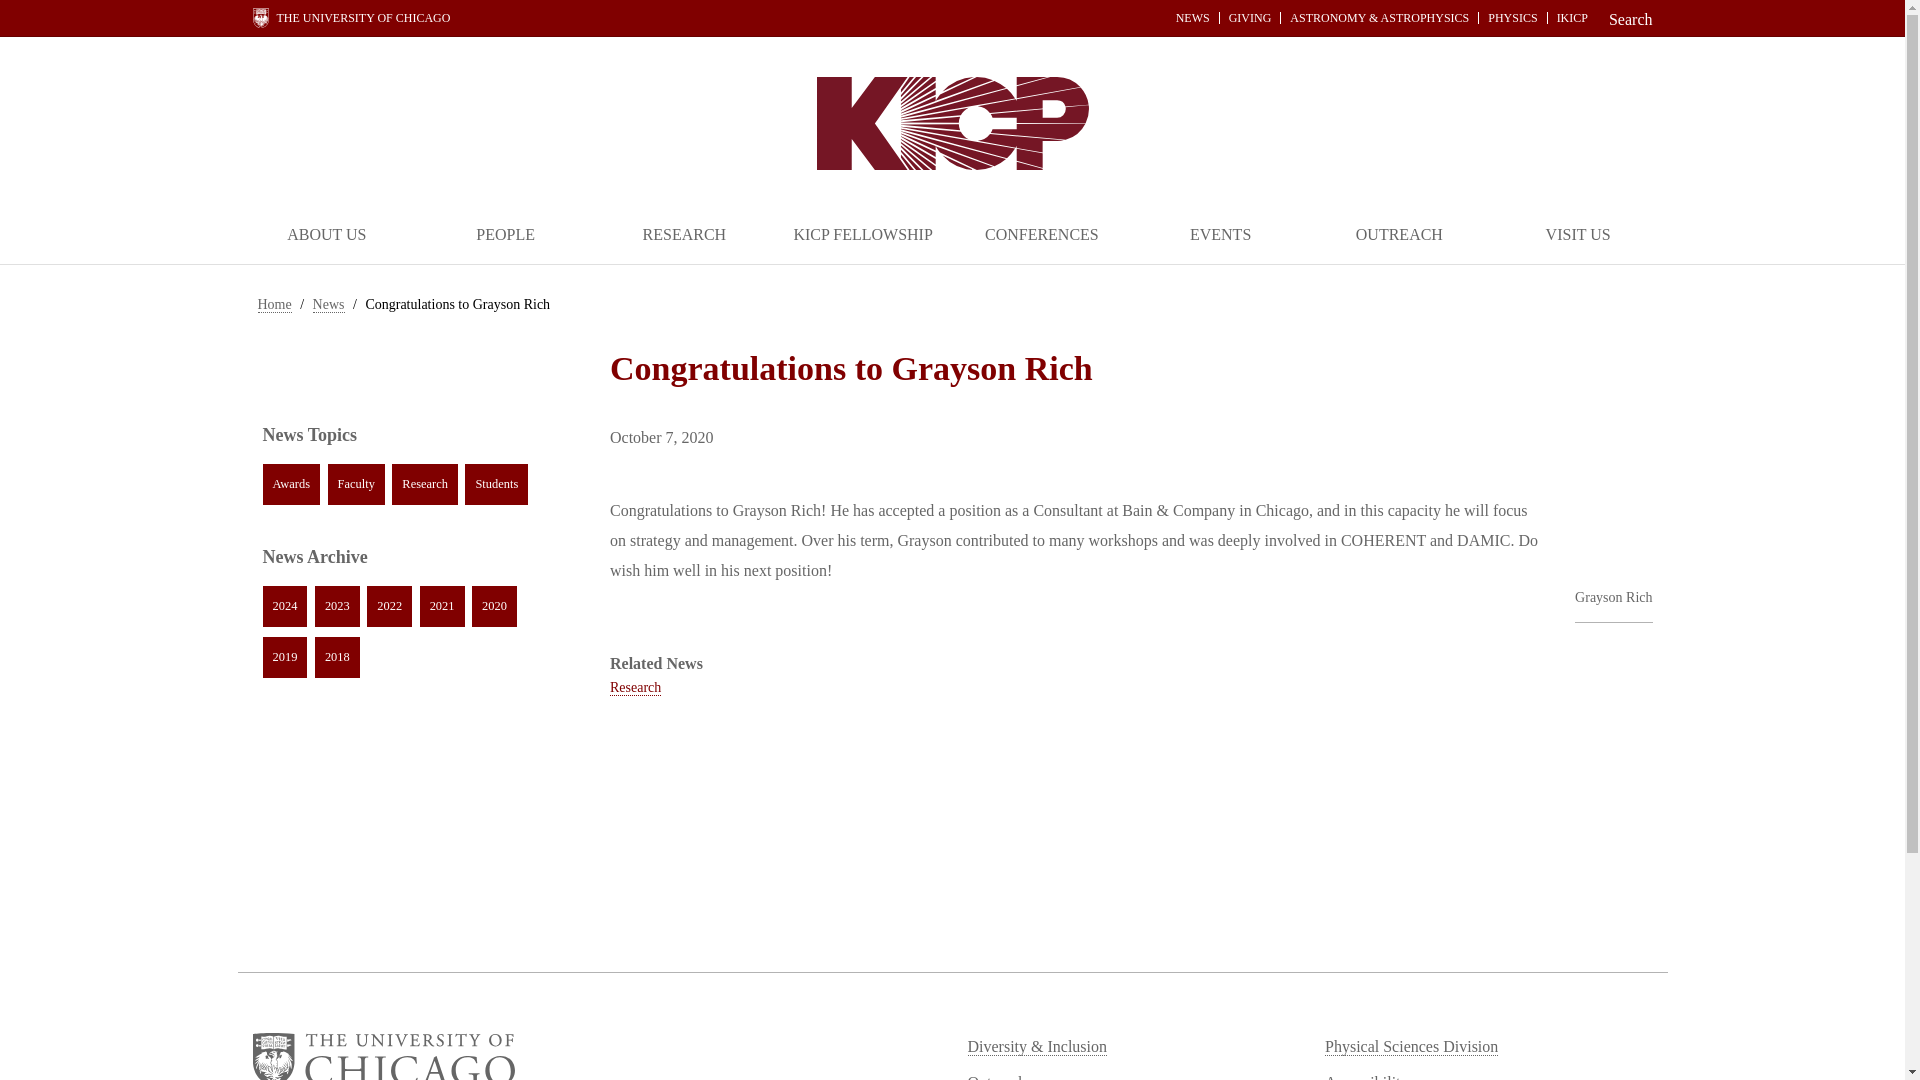 This screenshot has height=1080, width=1920. Describe the element at coordinates (1572, 17) in the screenshot. I see `IKICP` at that location.